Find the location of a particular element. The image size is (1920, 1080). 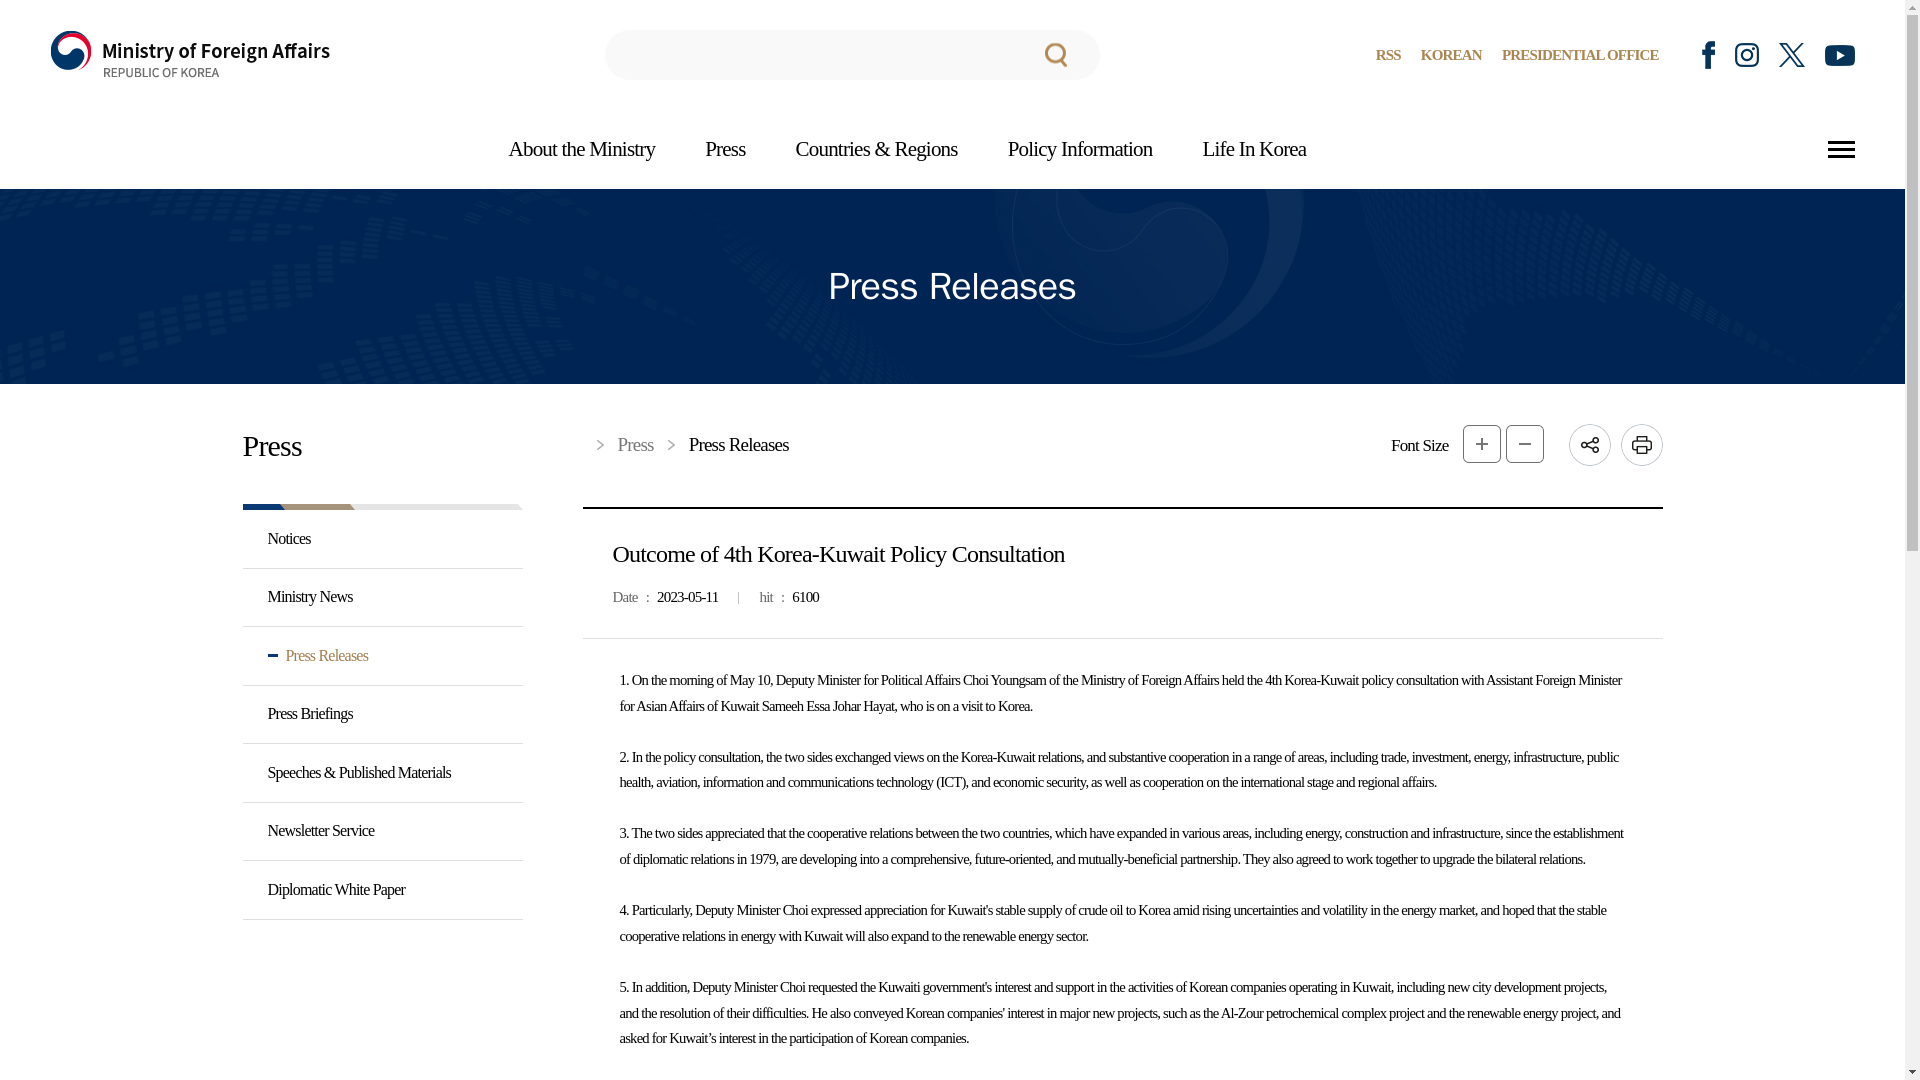

About the Ministry is located at coordinates (582, 150).